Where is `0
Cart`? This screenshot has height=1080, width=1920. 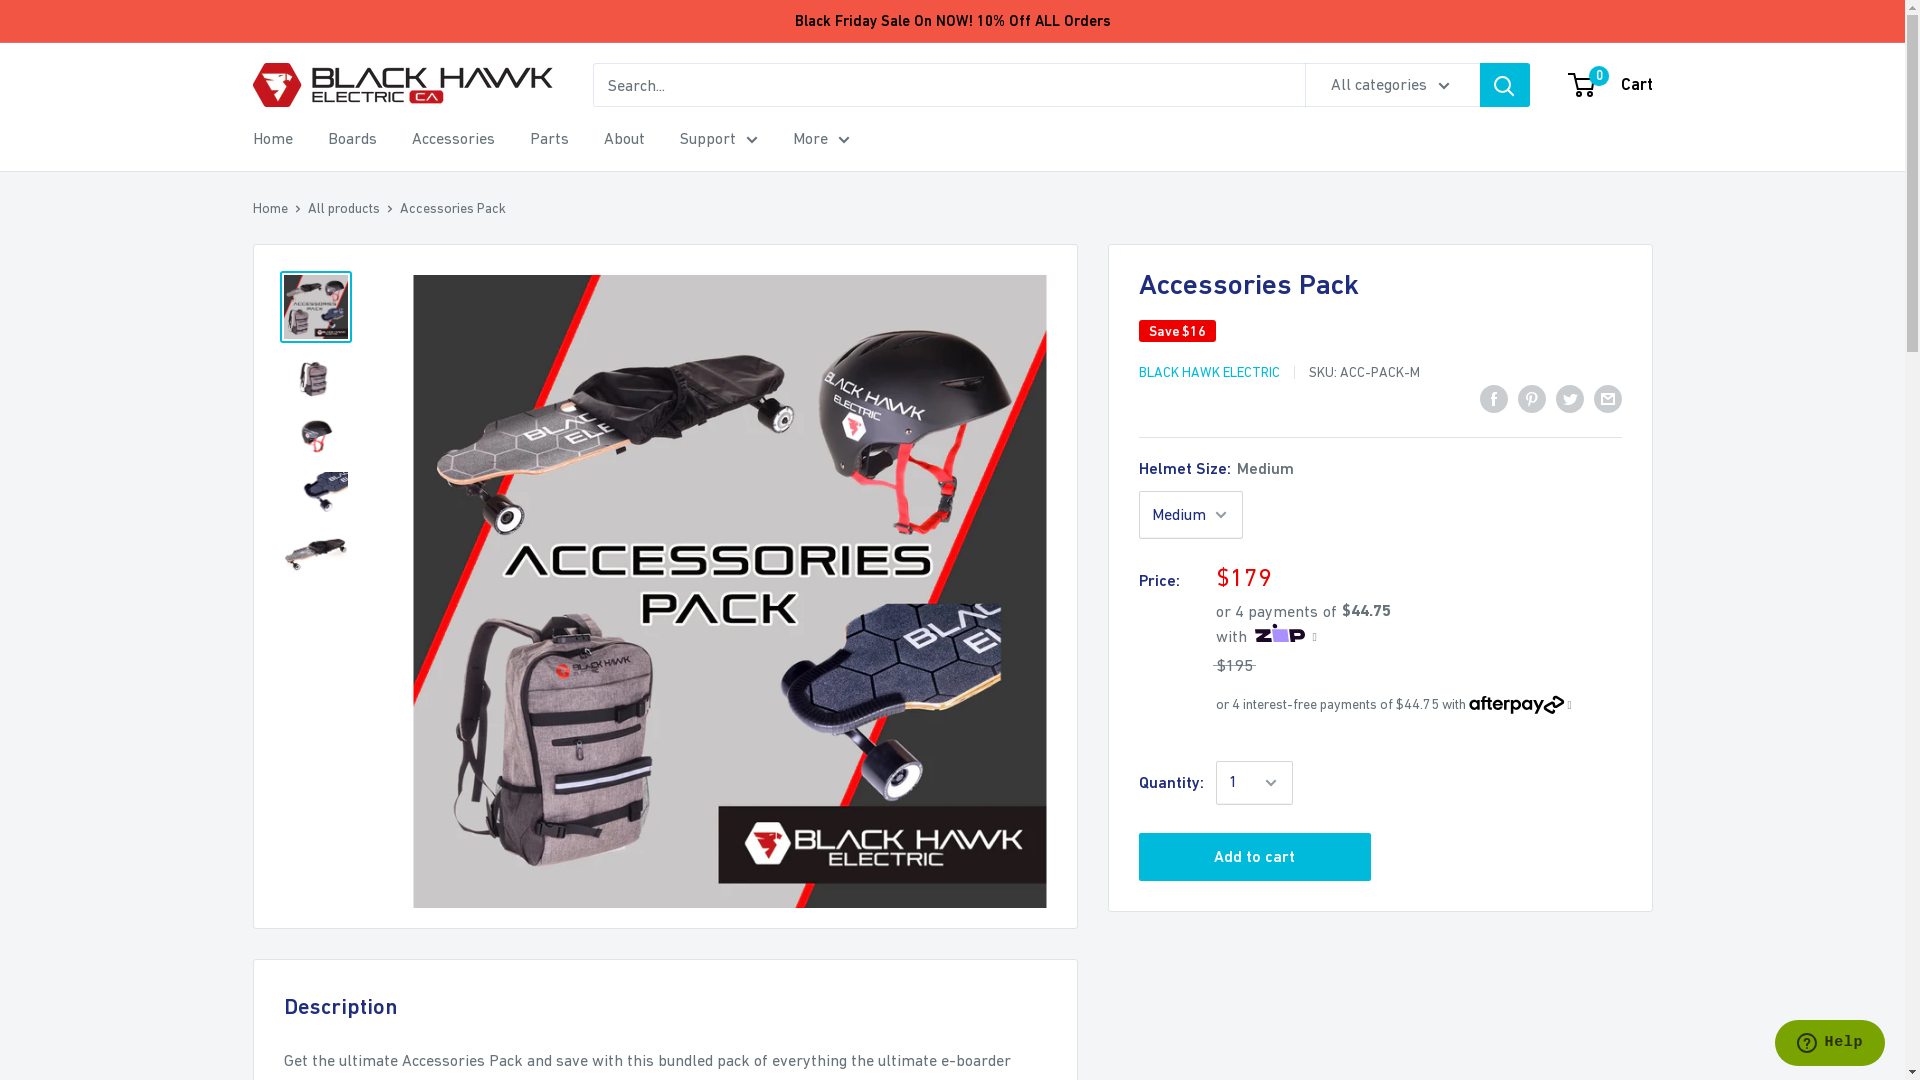
0
Cart is located at coordinates (1612, 85).